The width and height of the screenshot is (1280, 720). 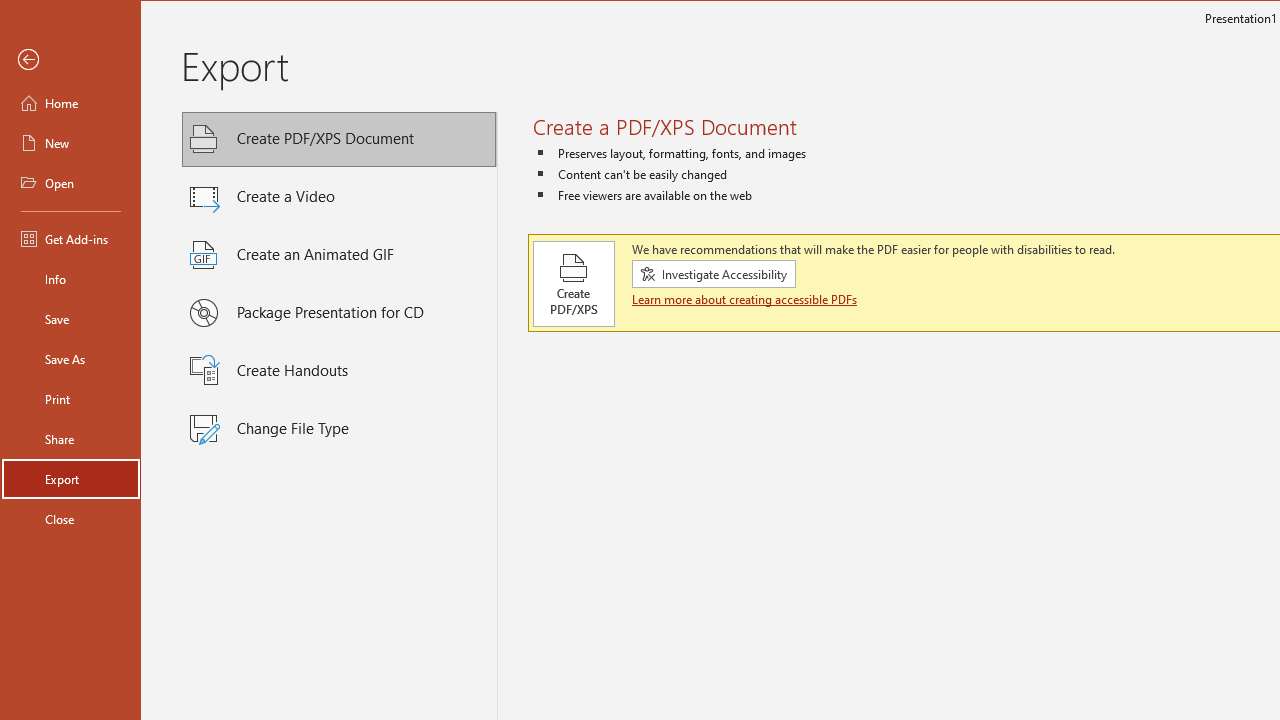 I want to click on Save As, so click(x=70, y=358).